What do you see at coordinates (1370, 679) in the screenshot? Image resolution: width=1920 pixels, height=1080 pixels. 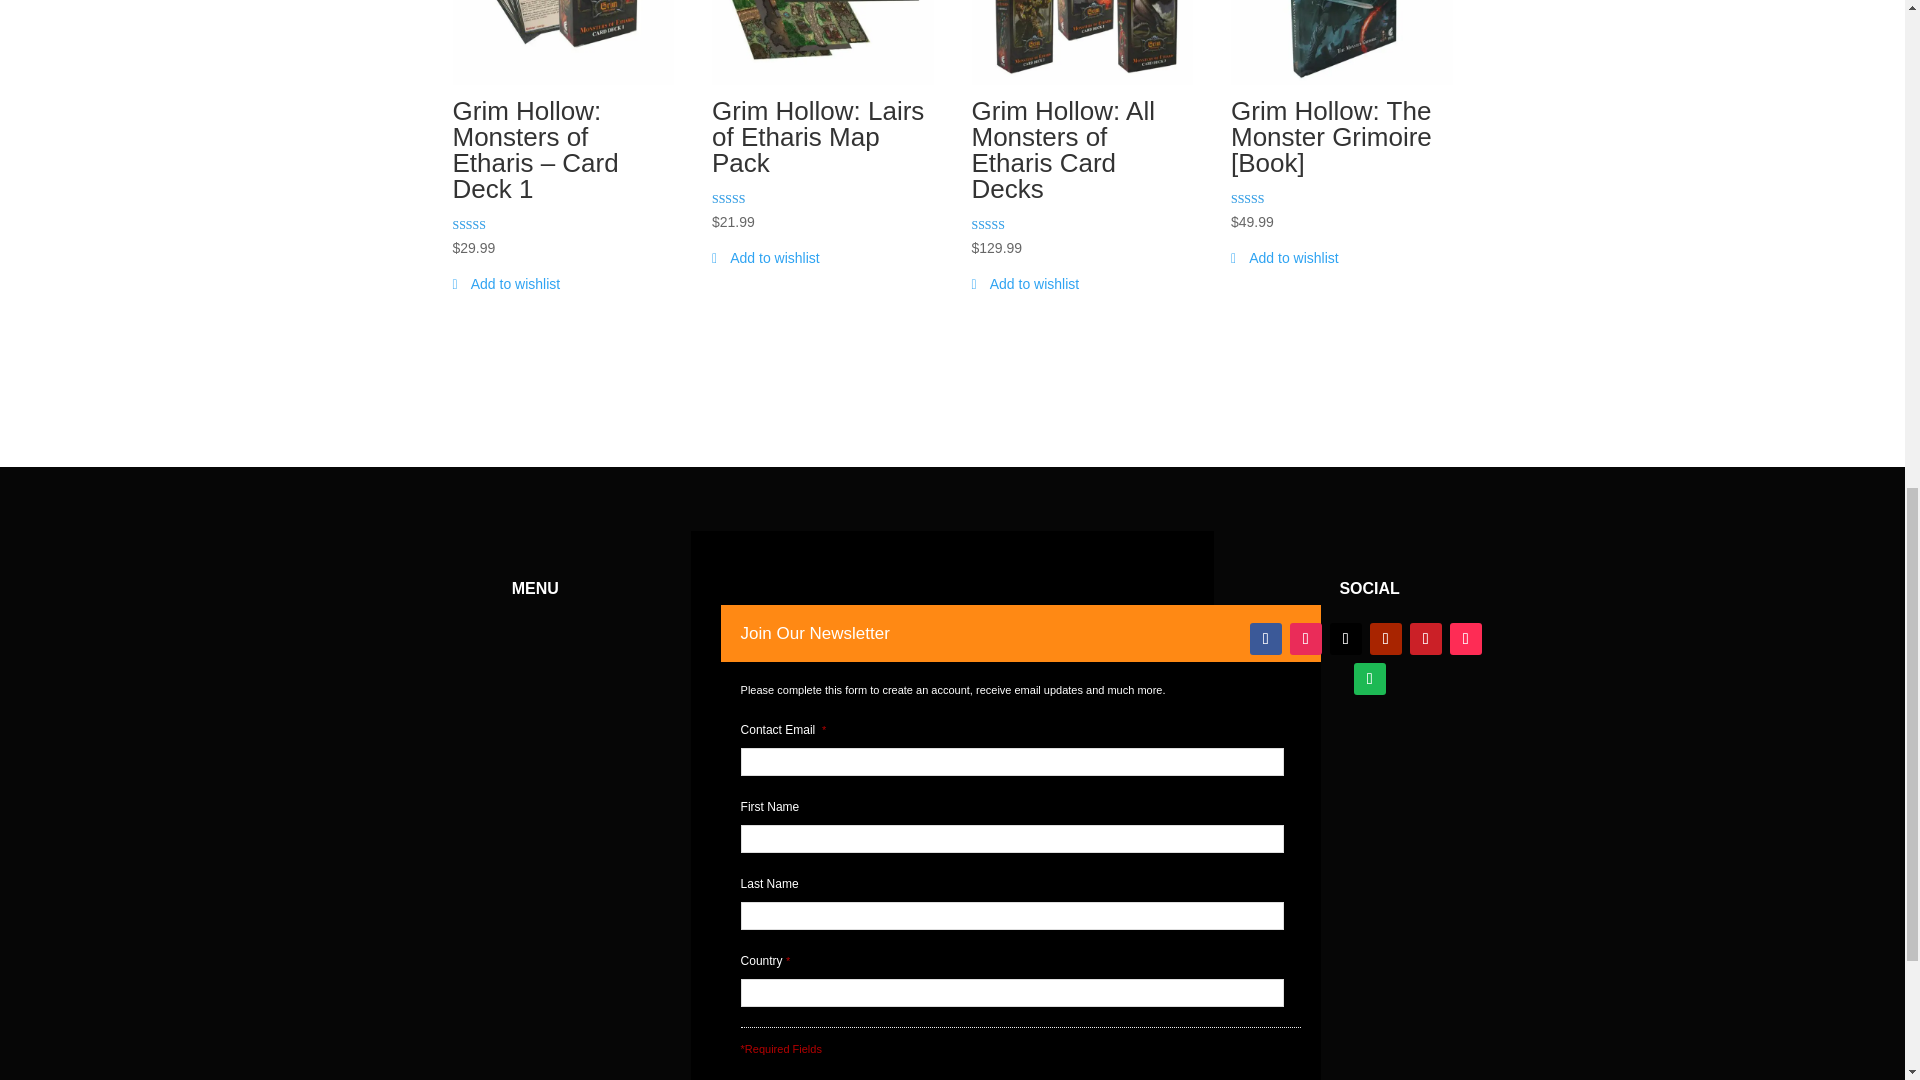 I see `Follow on Spotify` at bounding box center [1370, 679].